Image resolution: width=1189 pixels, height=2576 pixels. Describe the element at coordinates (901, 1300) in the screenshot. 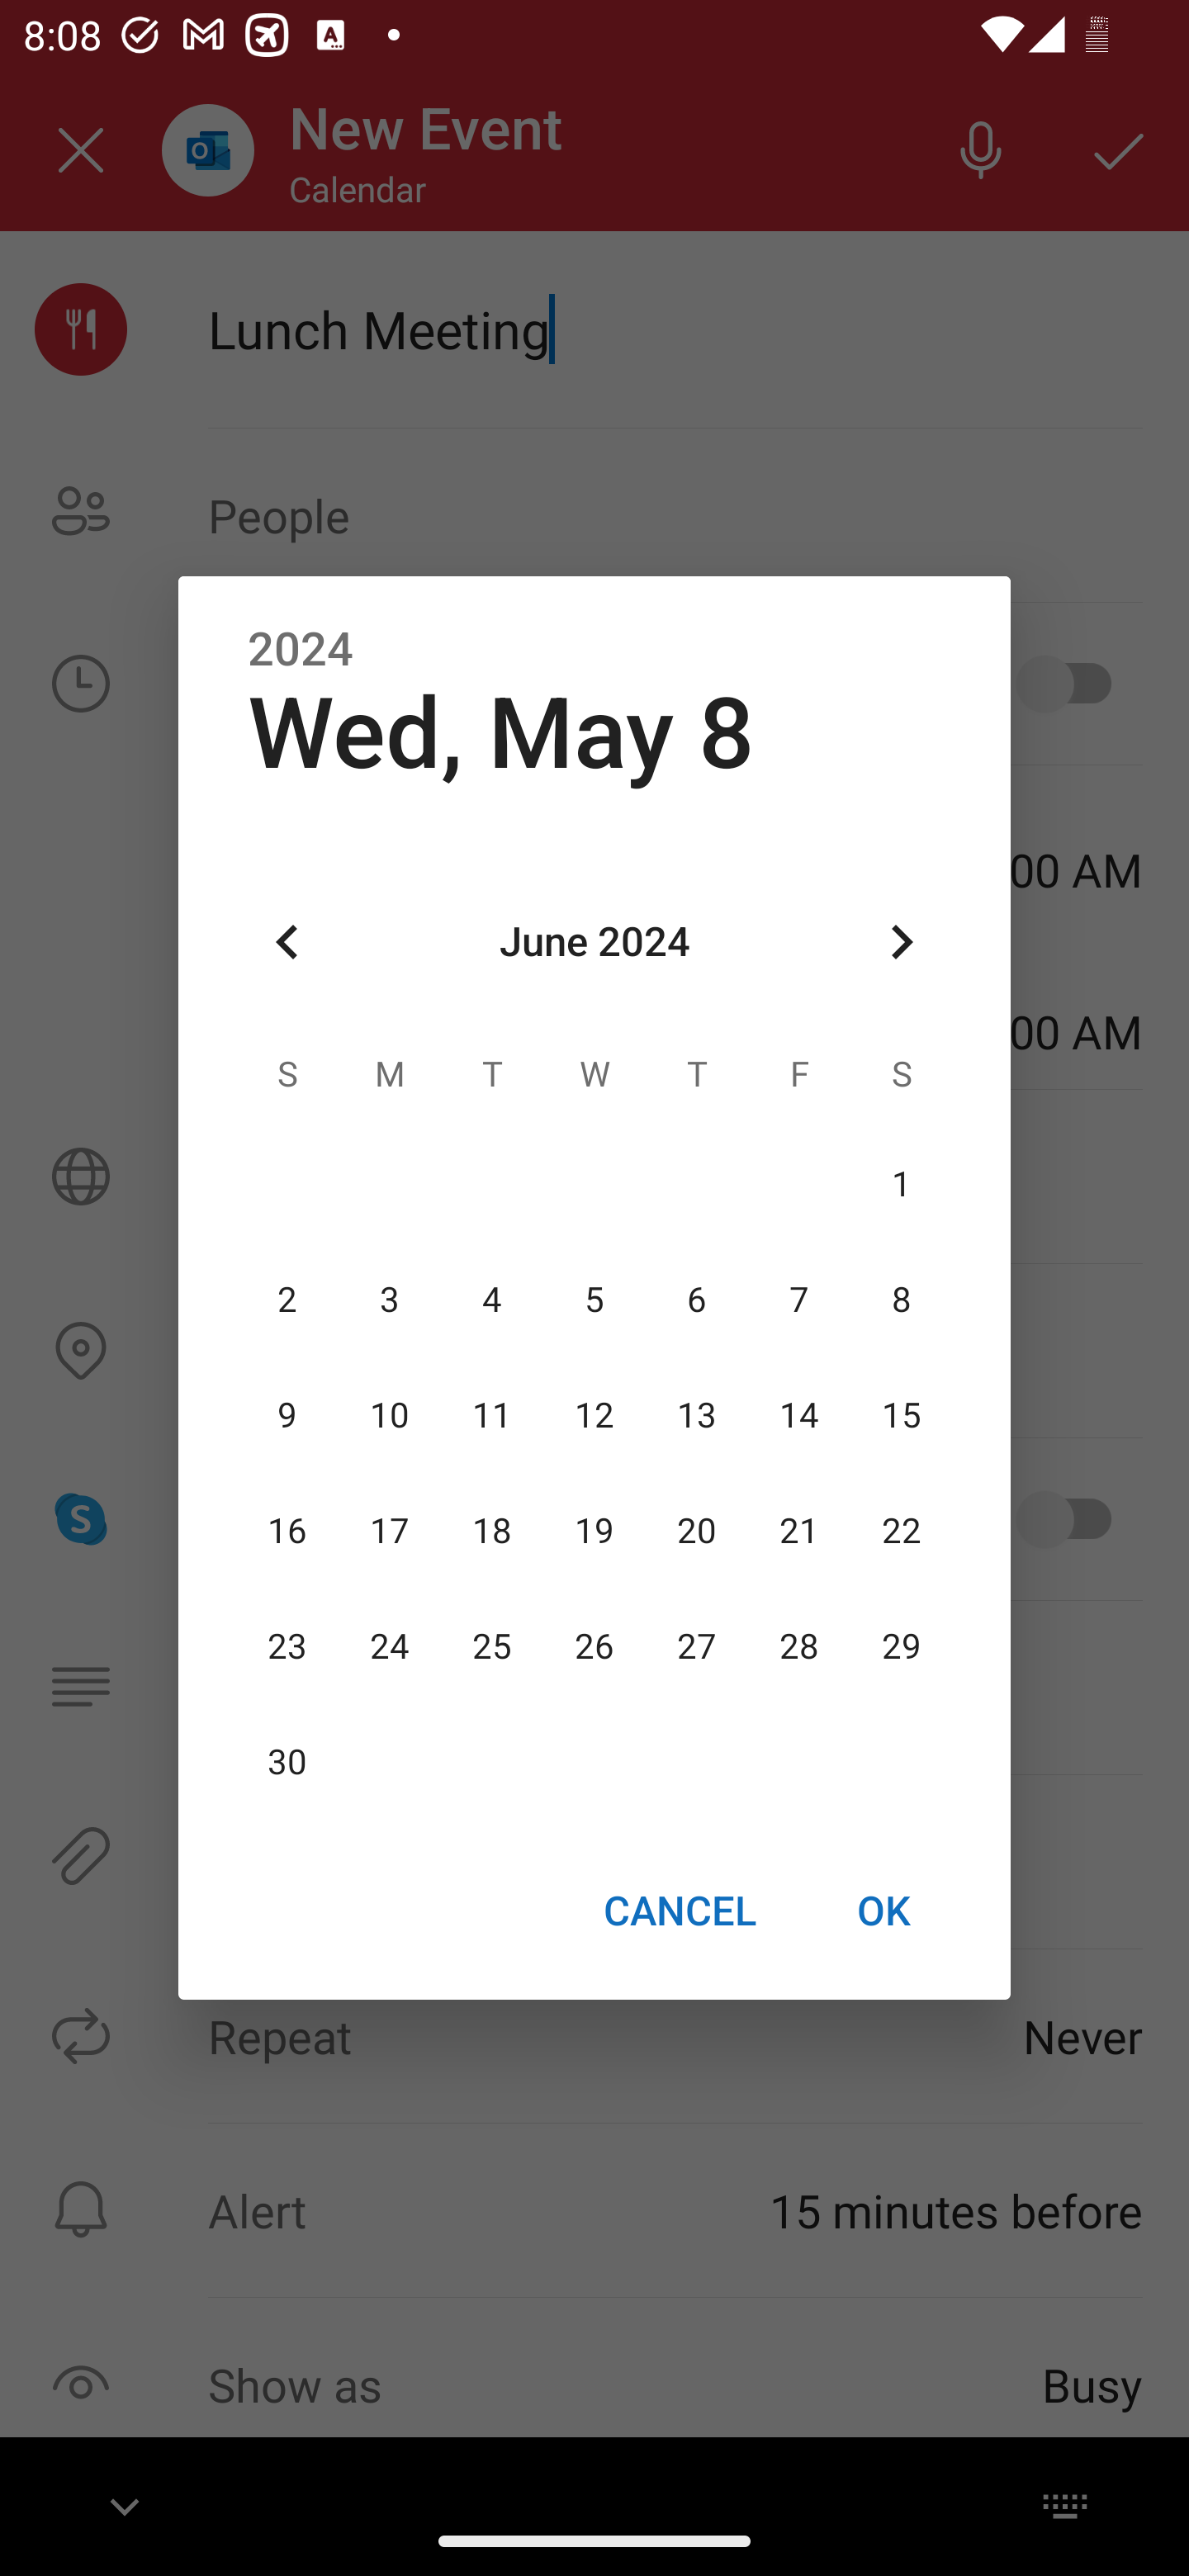

I see `8 08 June 2024` at that location.